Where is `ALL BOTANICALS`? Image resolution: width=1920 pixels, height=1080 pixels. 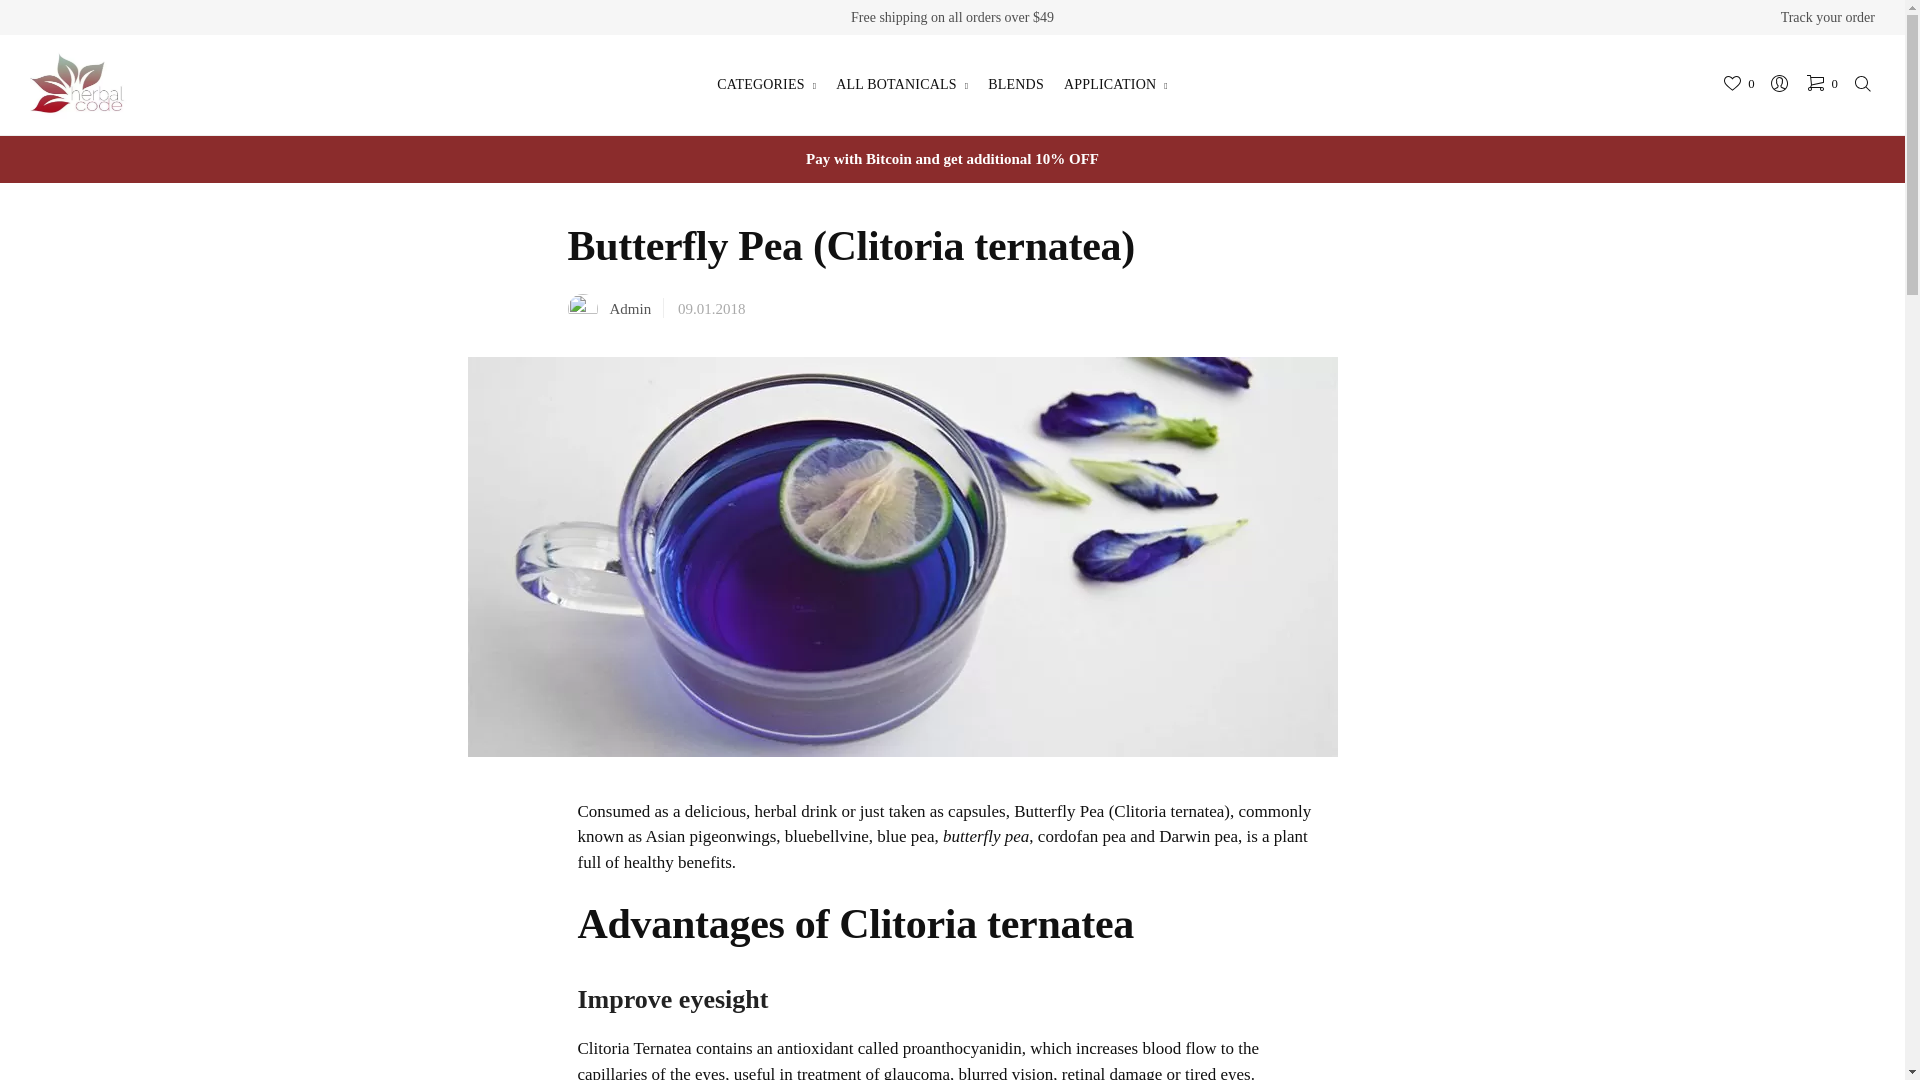
ALL BOTANICALS is located at coordinates (901, 84).